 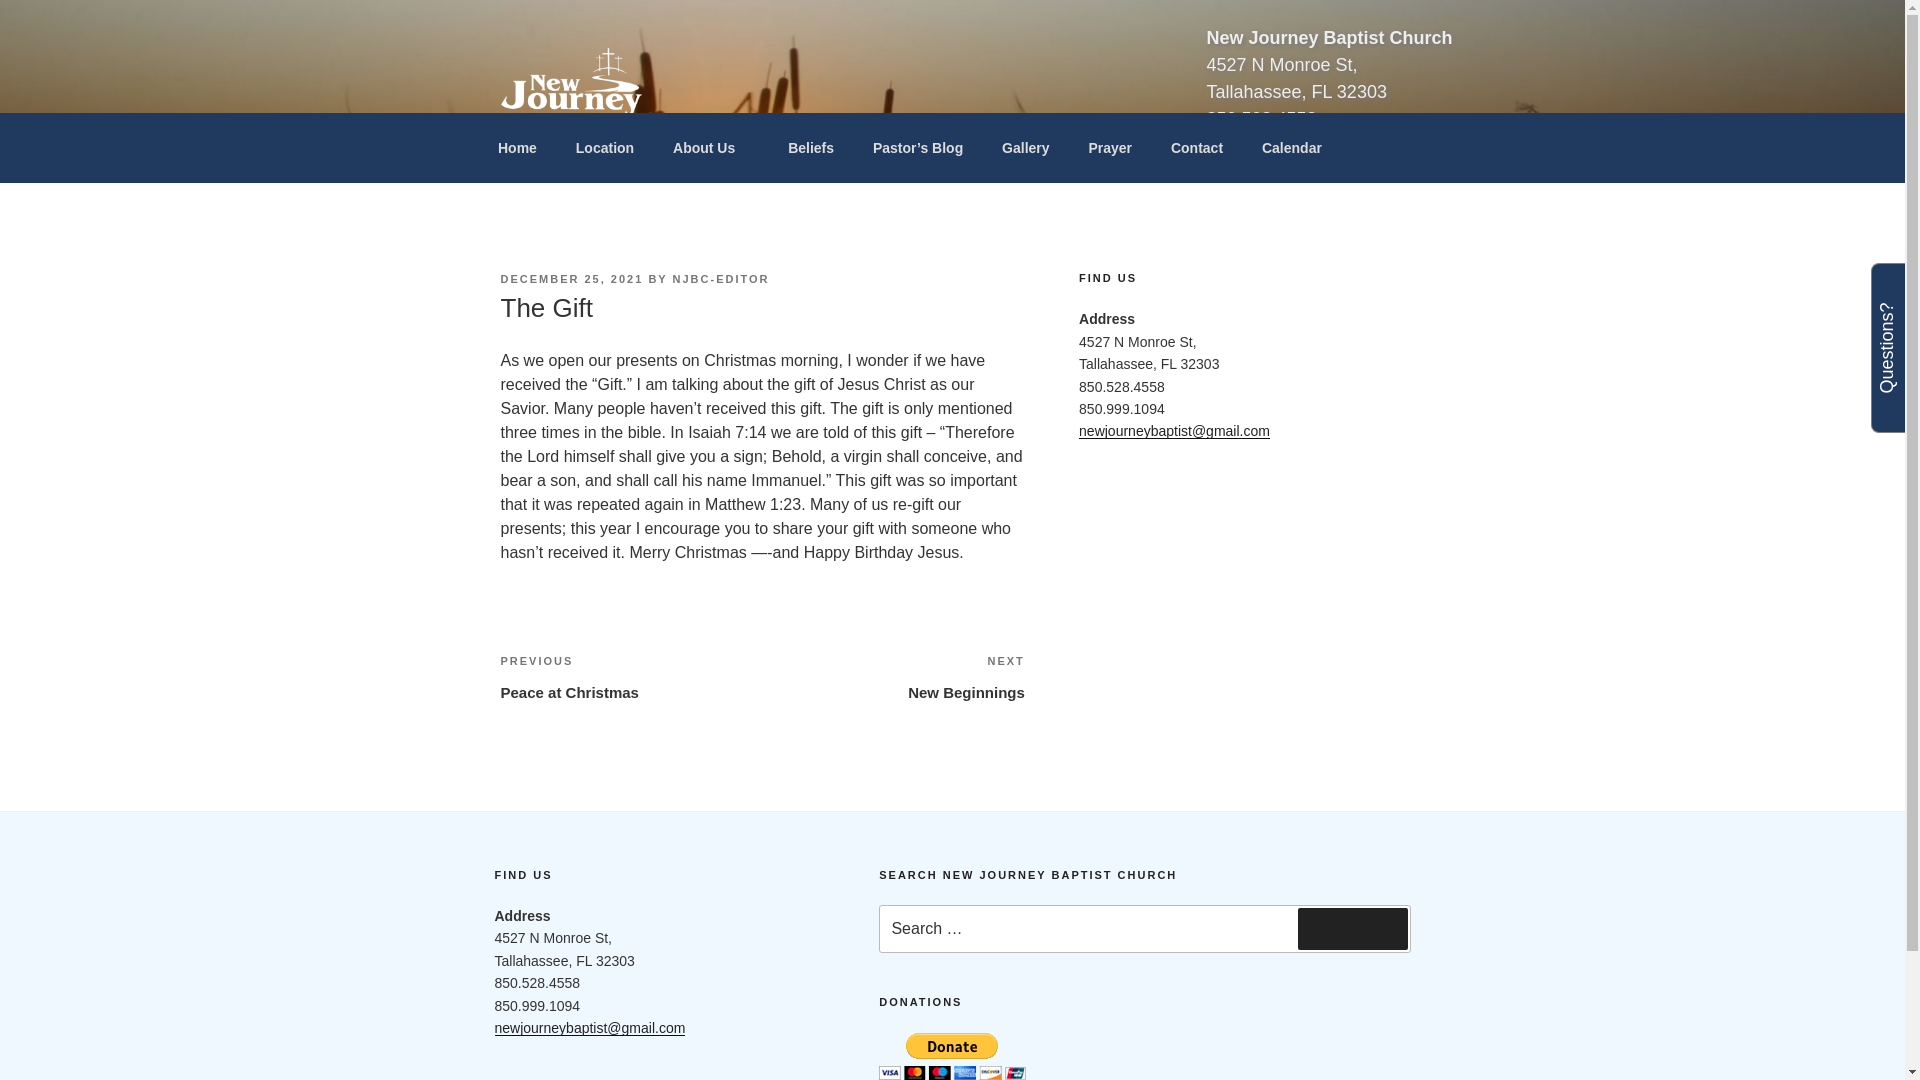 I want to click on About Us, so click(x=1196, y=148).